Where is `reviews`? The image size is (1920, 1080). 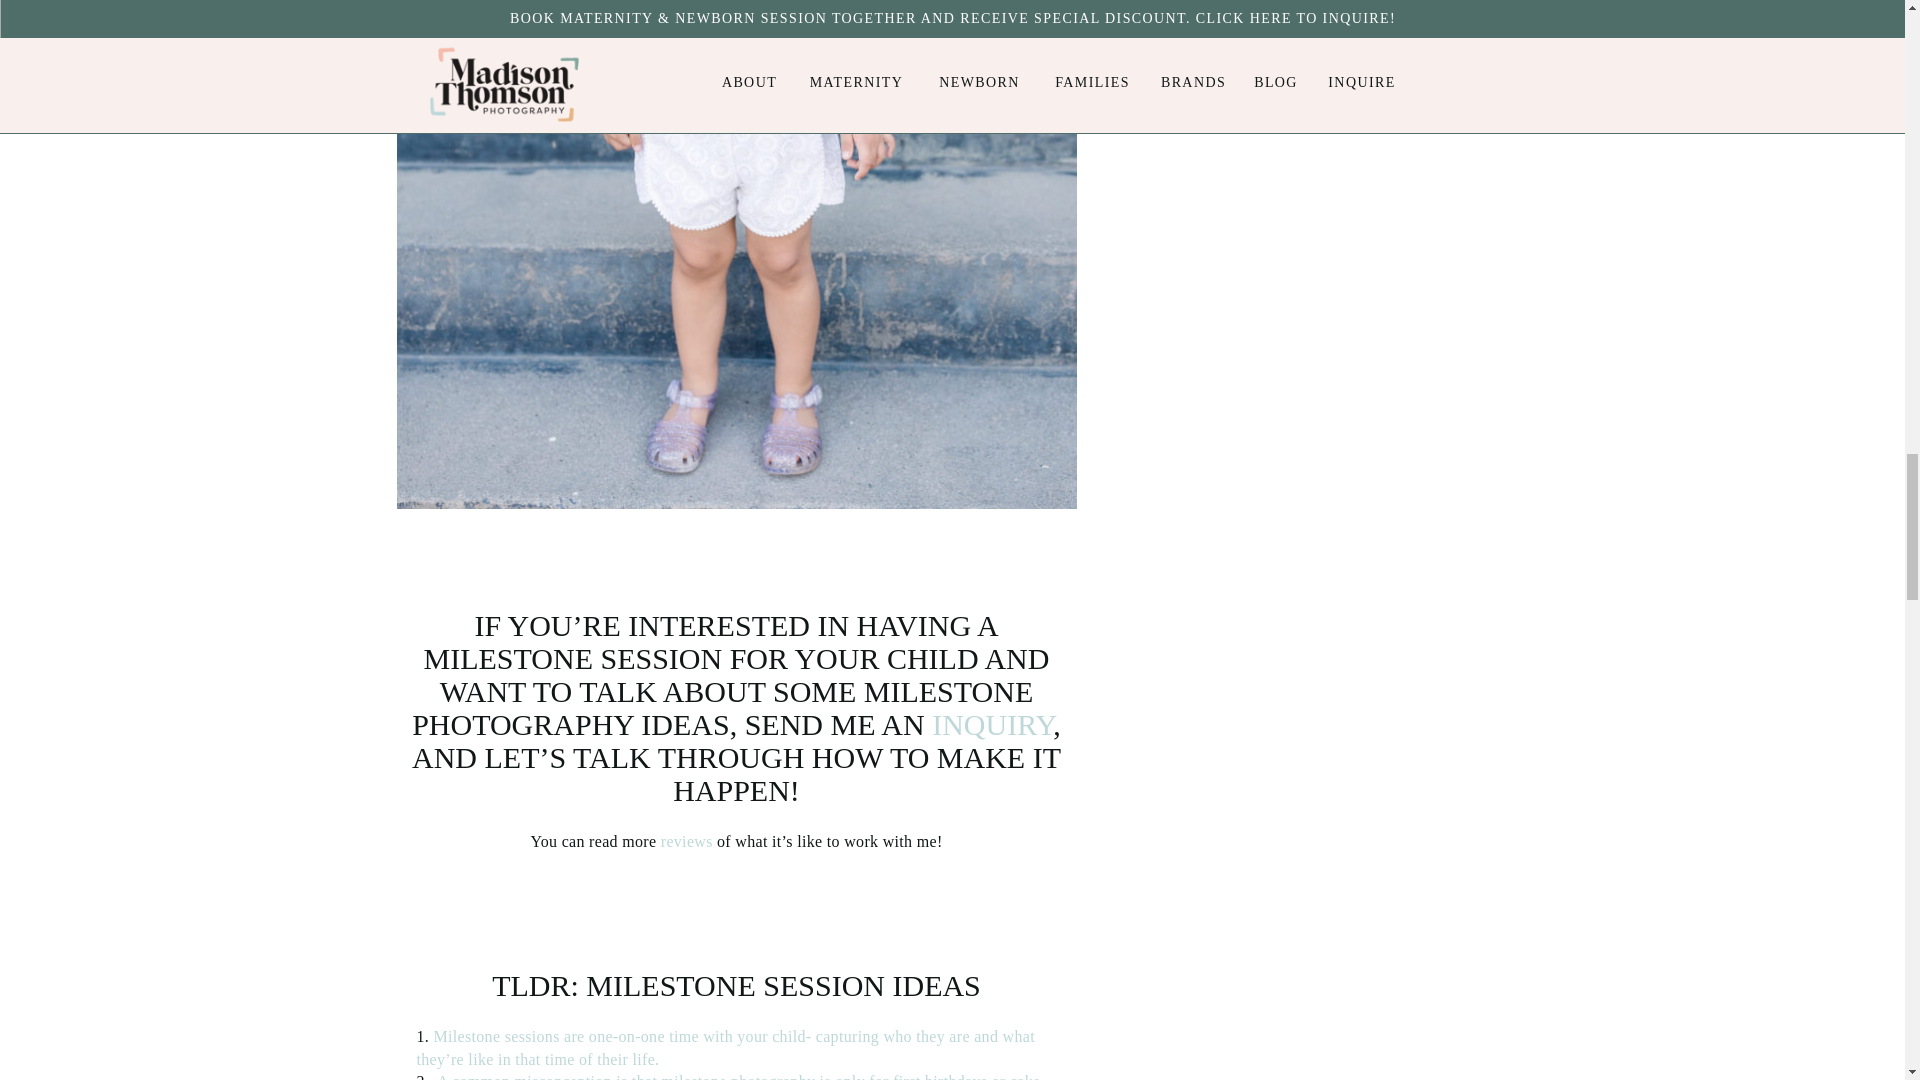 reviews is located at coordinates (686, 840).